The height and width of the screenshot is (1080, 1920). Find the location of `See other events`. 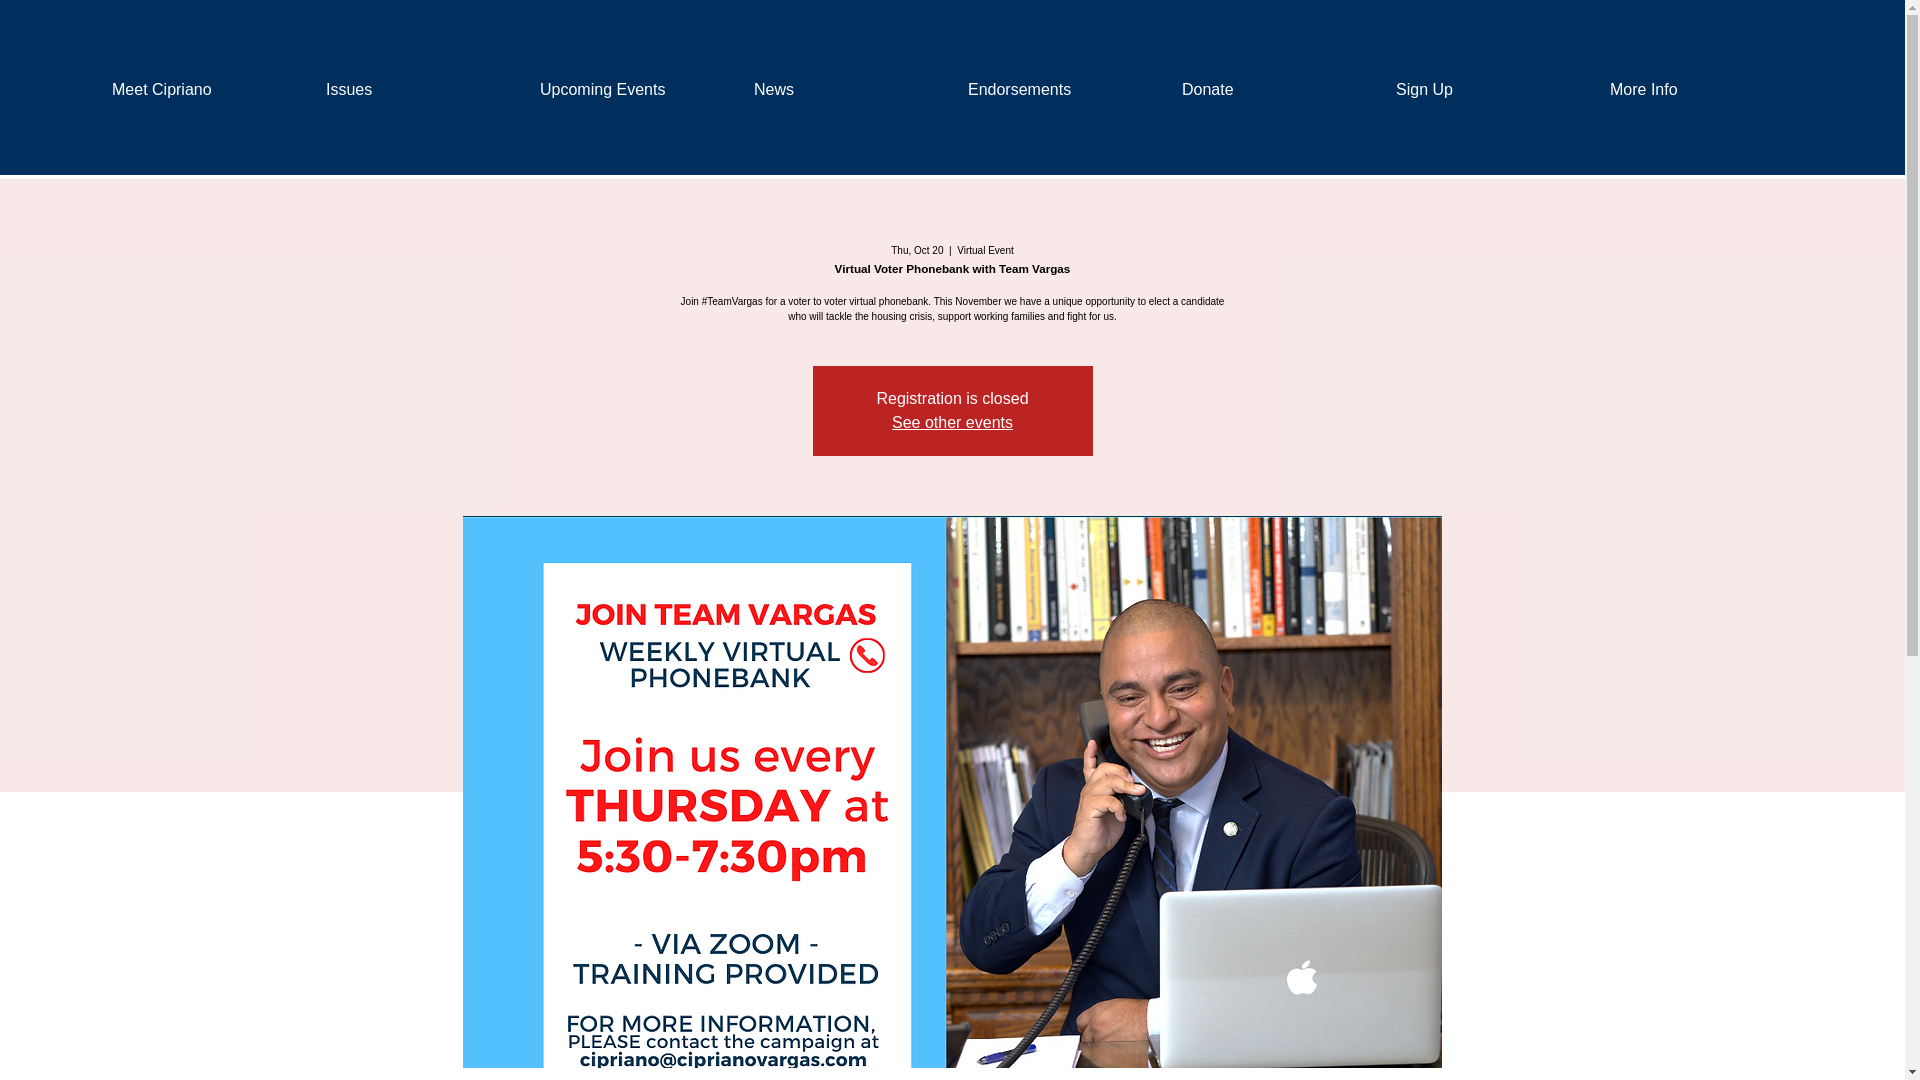

See other events is located at coordinates (952, 422).